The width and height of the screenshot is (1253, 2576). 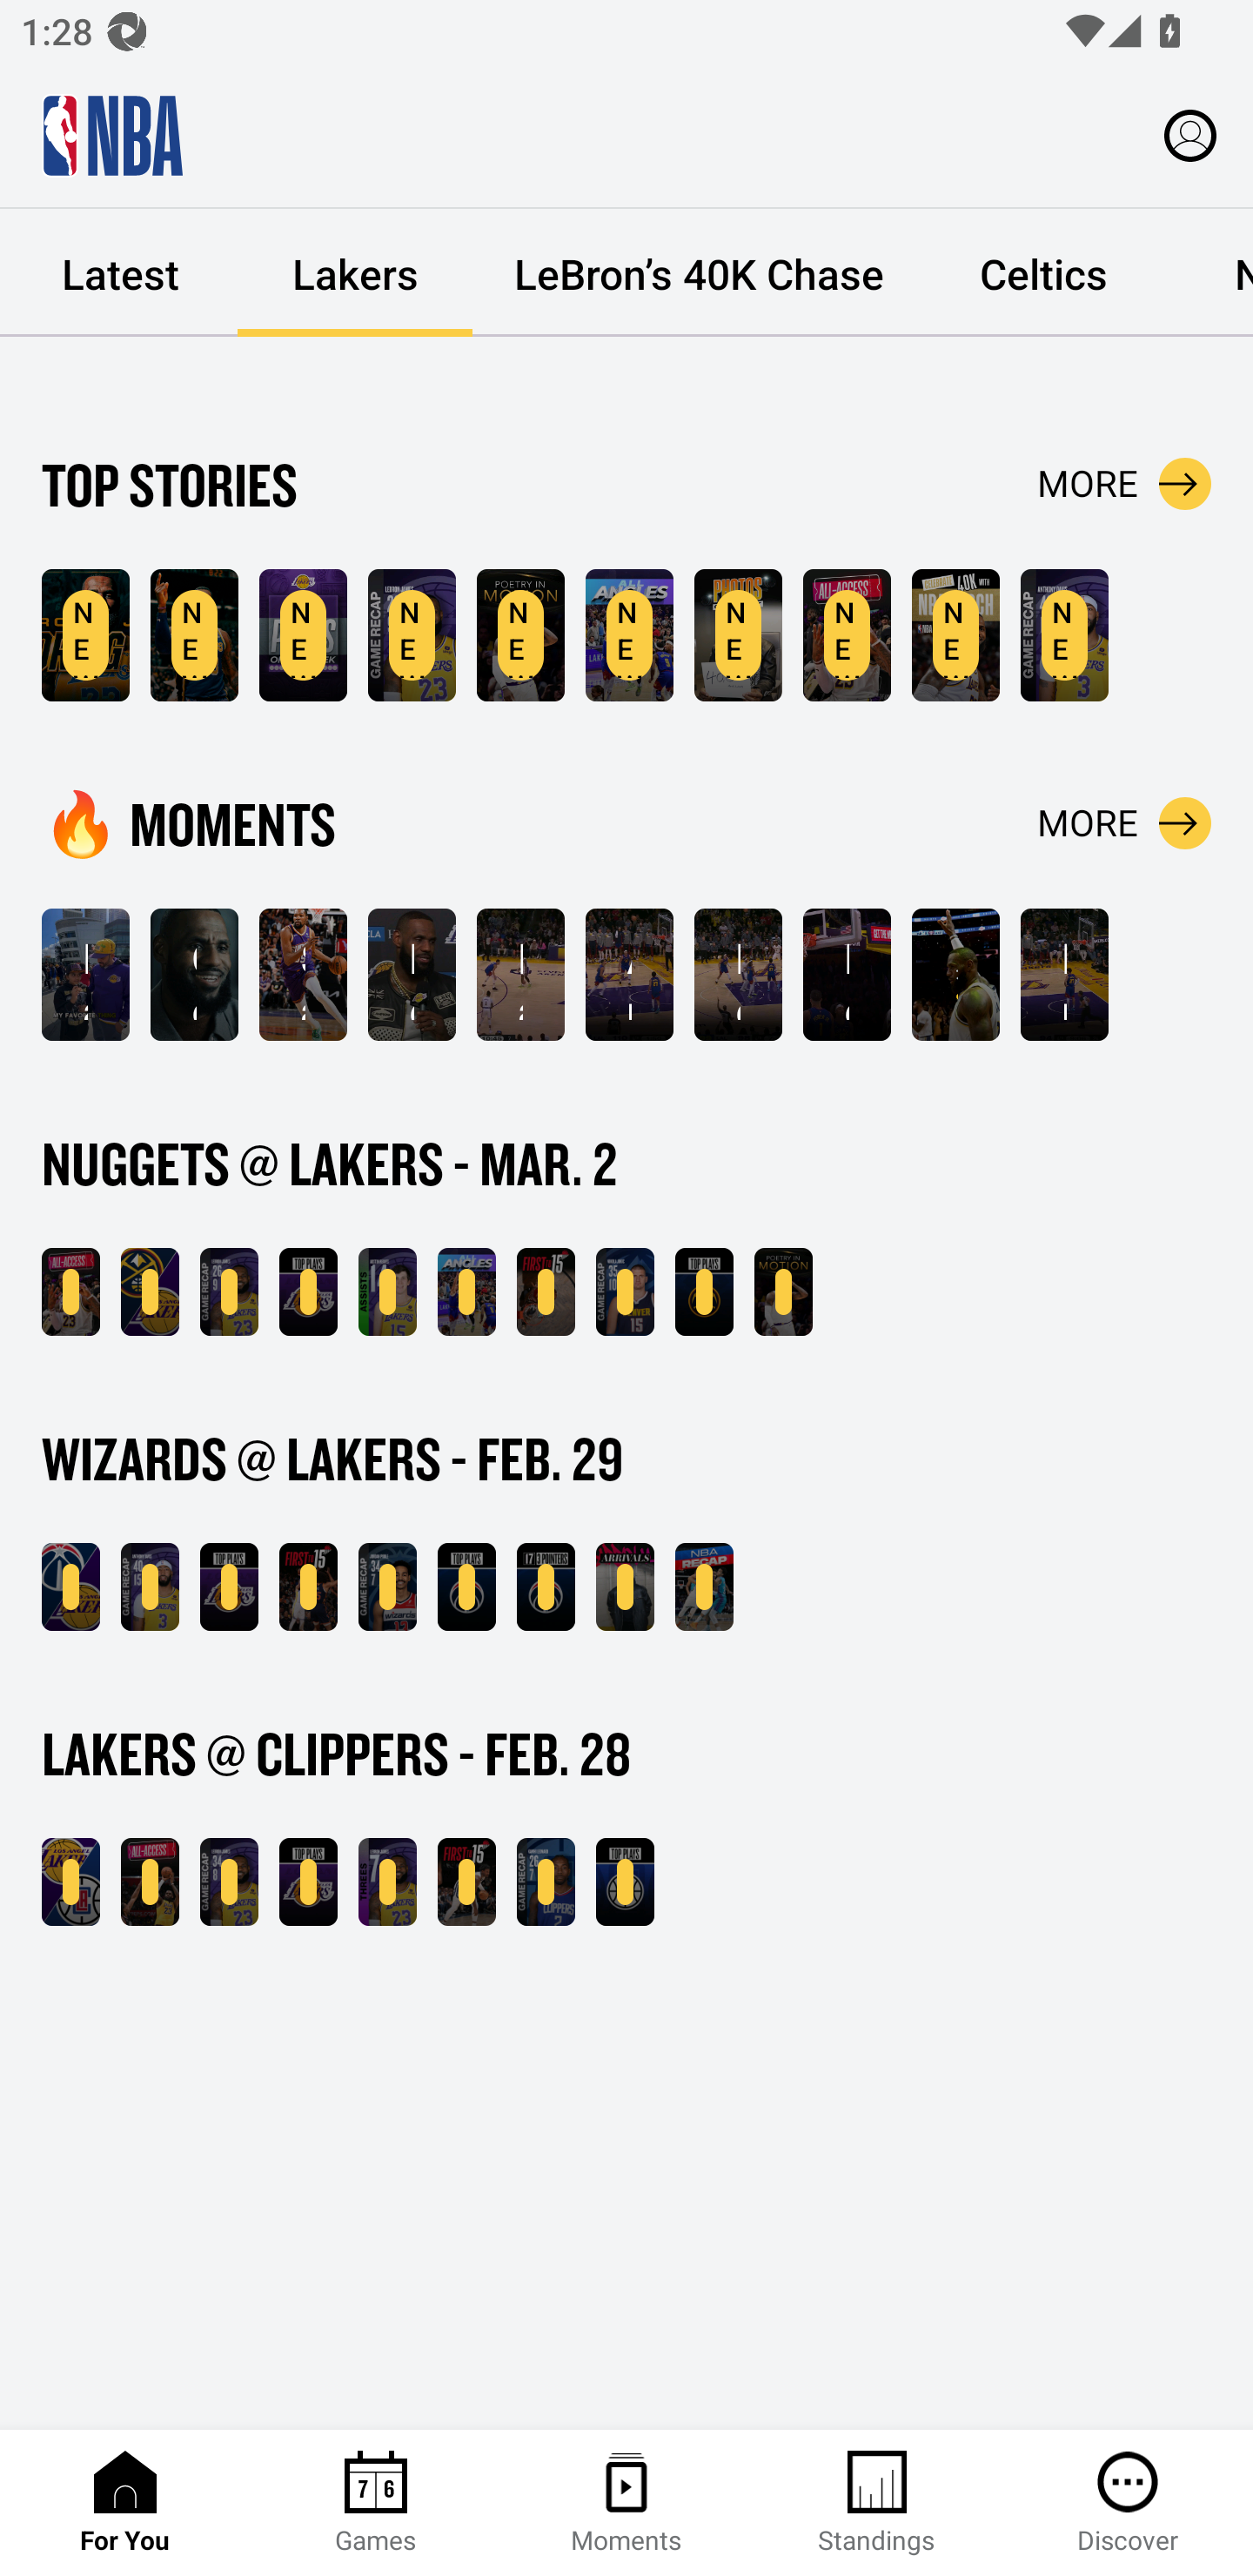 I want to click on Latest, so click(x=120, y=273).